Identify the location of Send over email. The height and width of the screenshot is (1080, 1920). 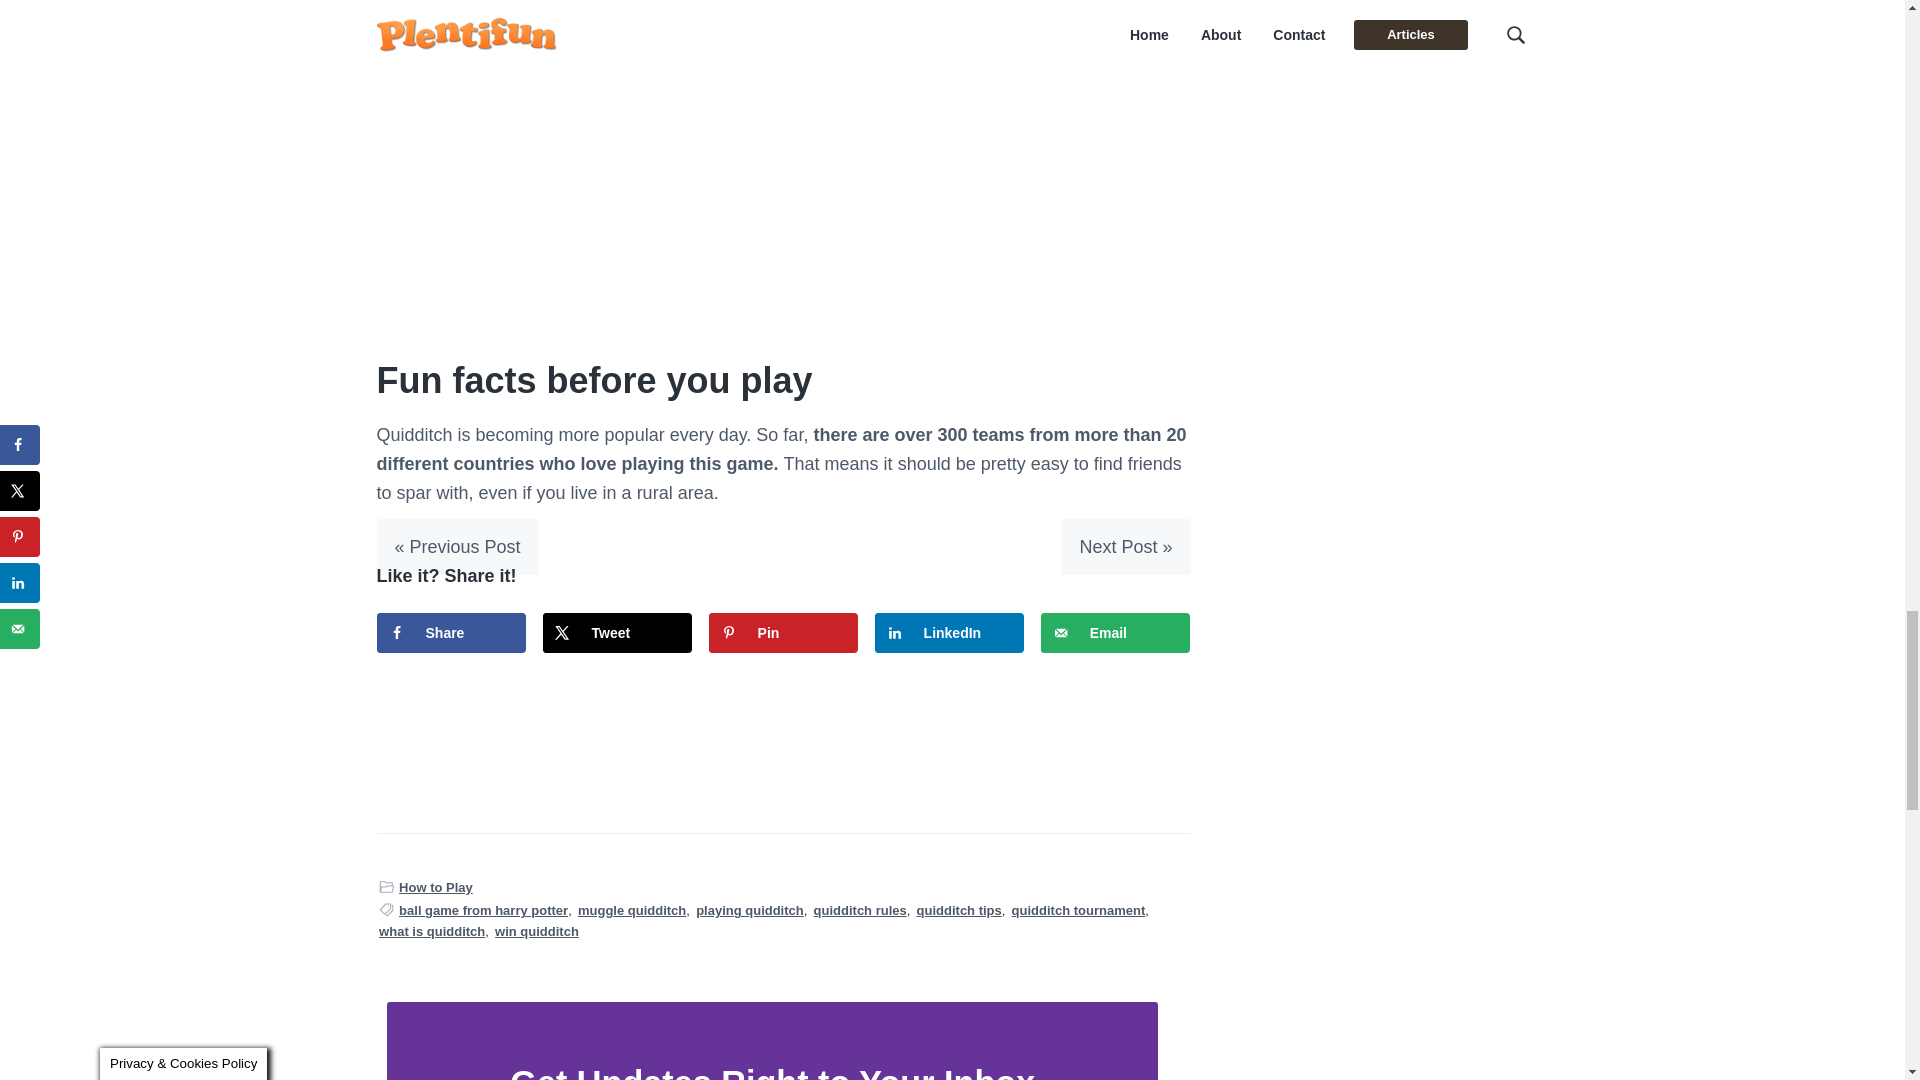
(1115, 633).